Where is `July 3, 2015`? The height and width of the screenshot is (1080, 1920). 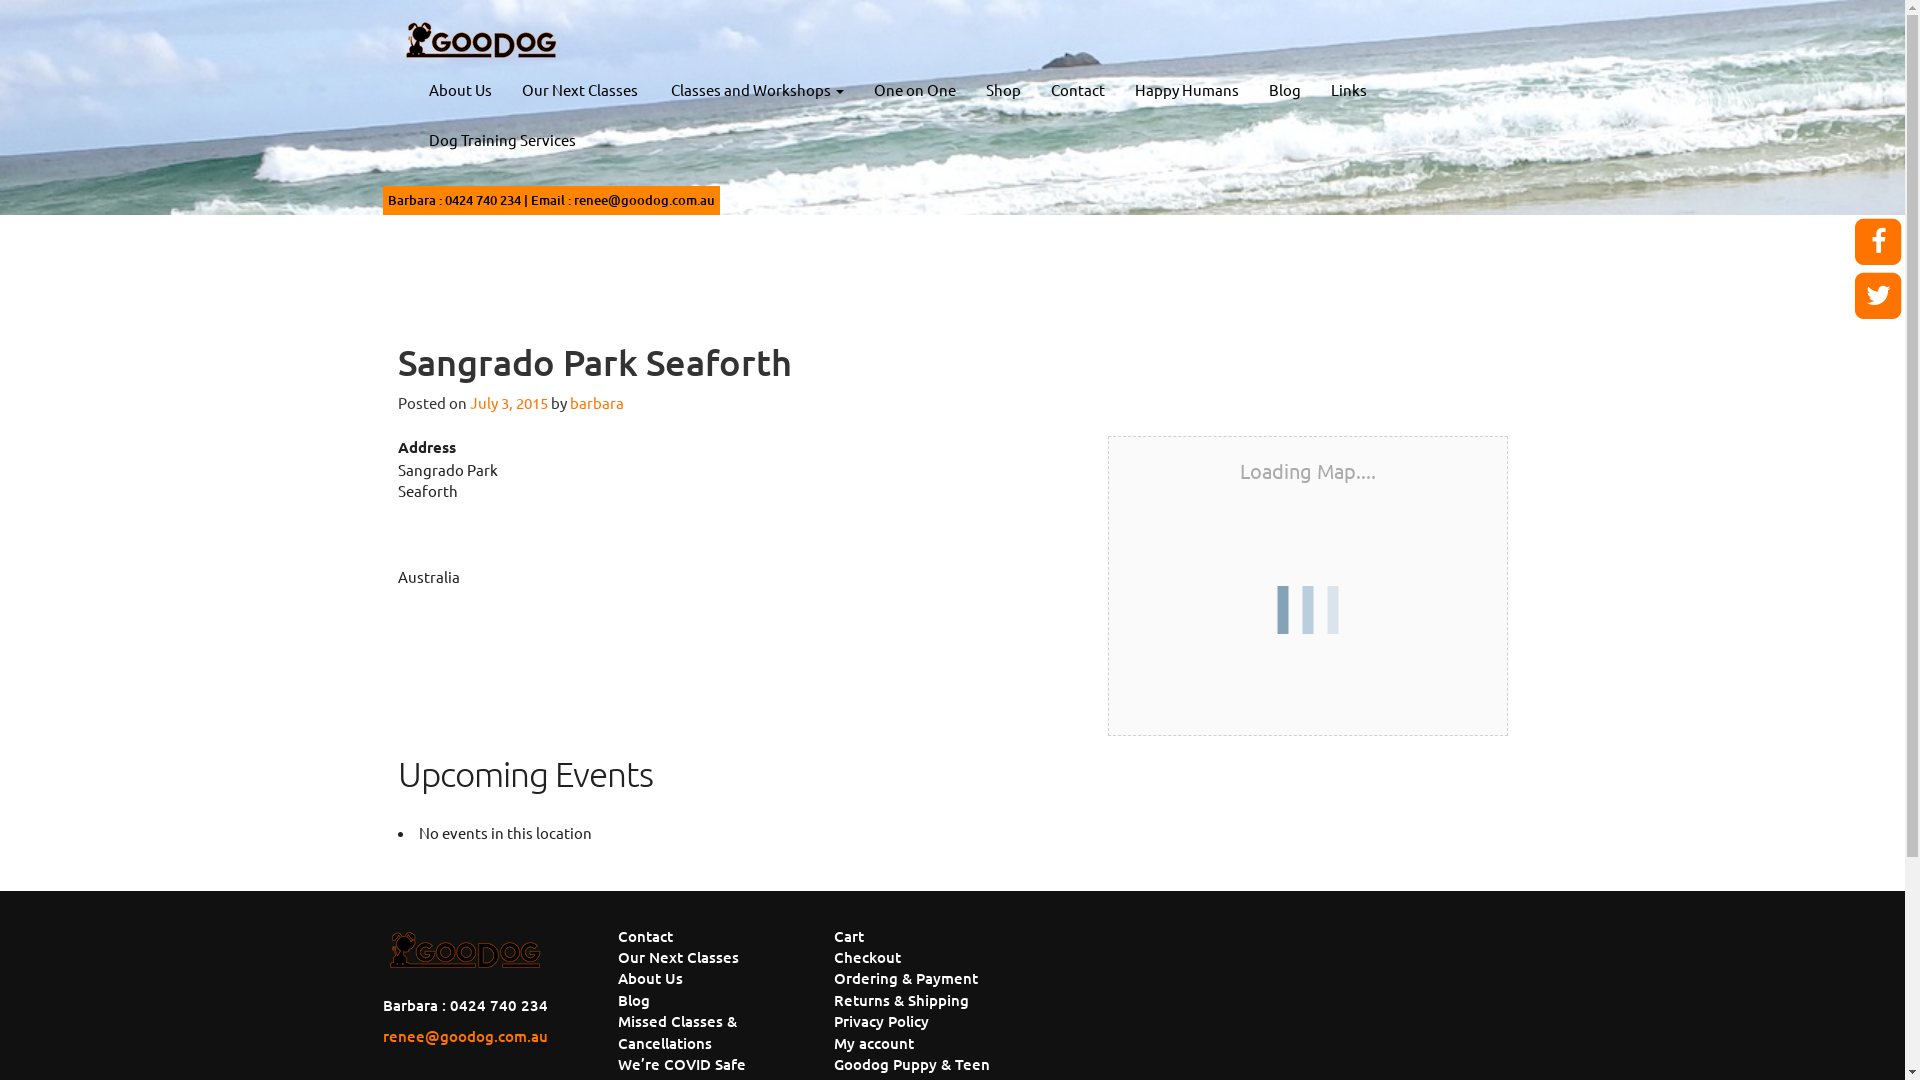
July 3, 2015 is located at coordinates (509, 402).